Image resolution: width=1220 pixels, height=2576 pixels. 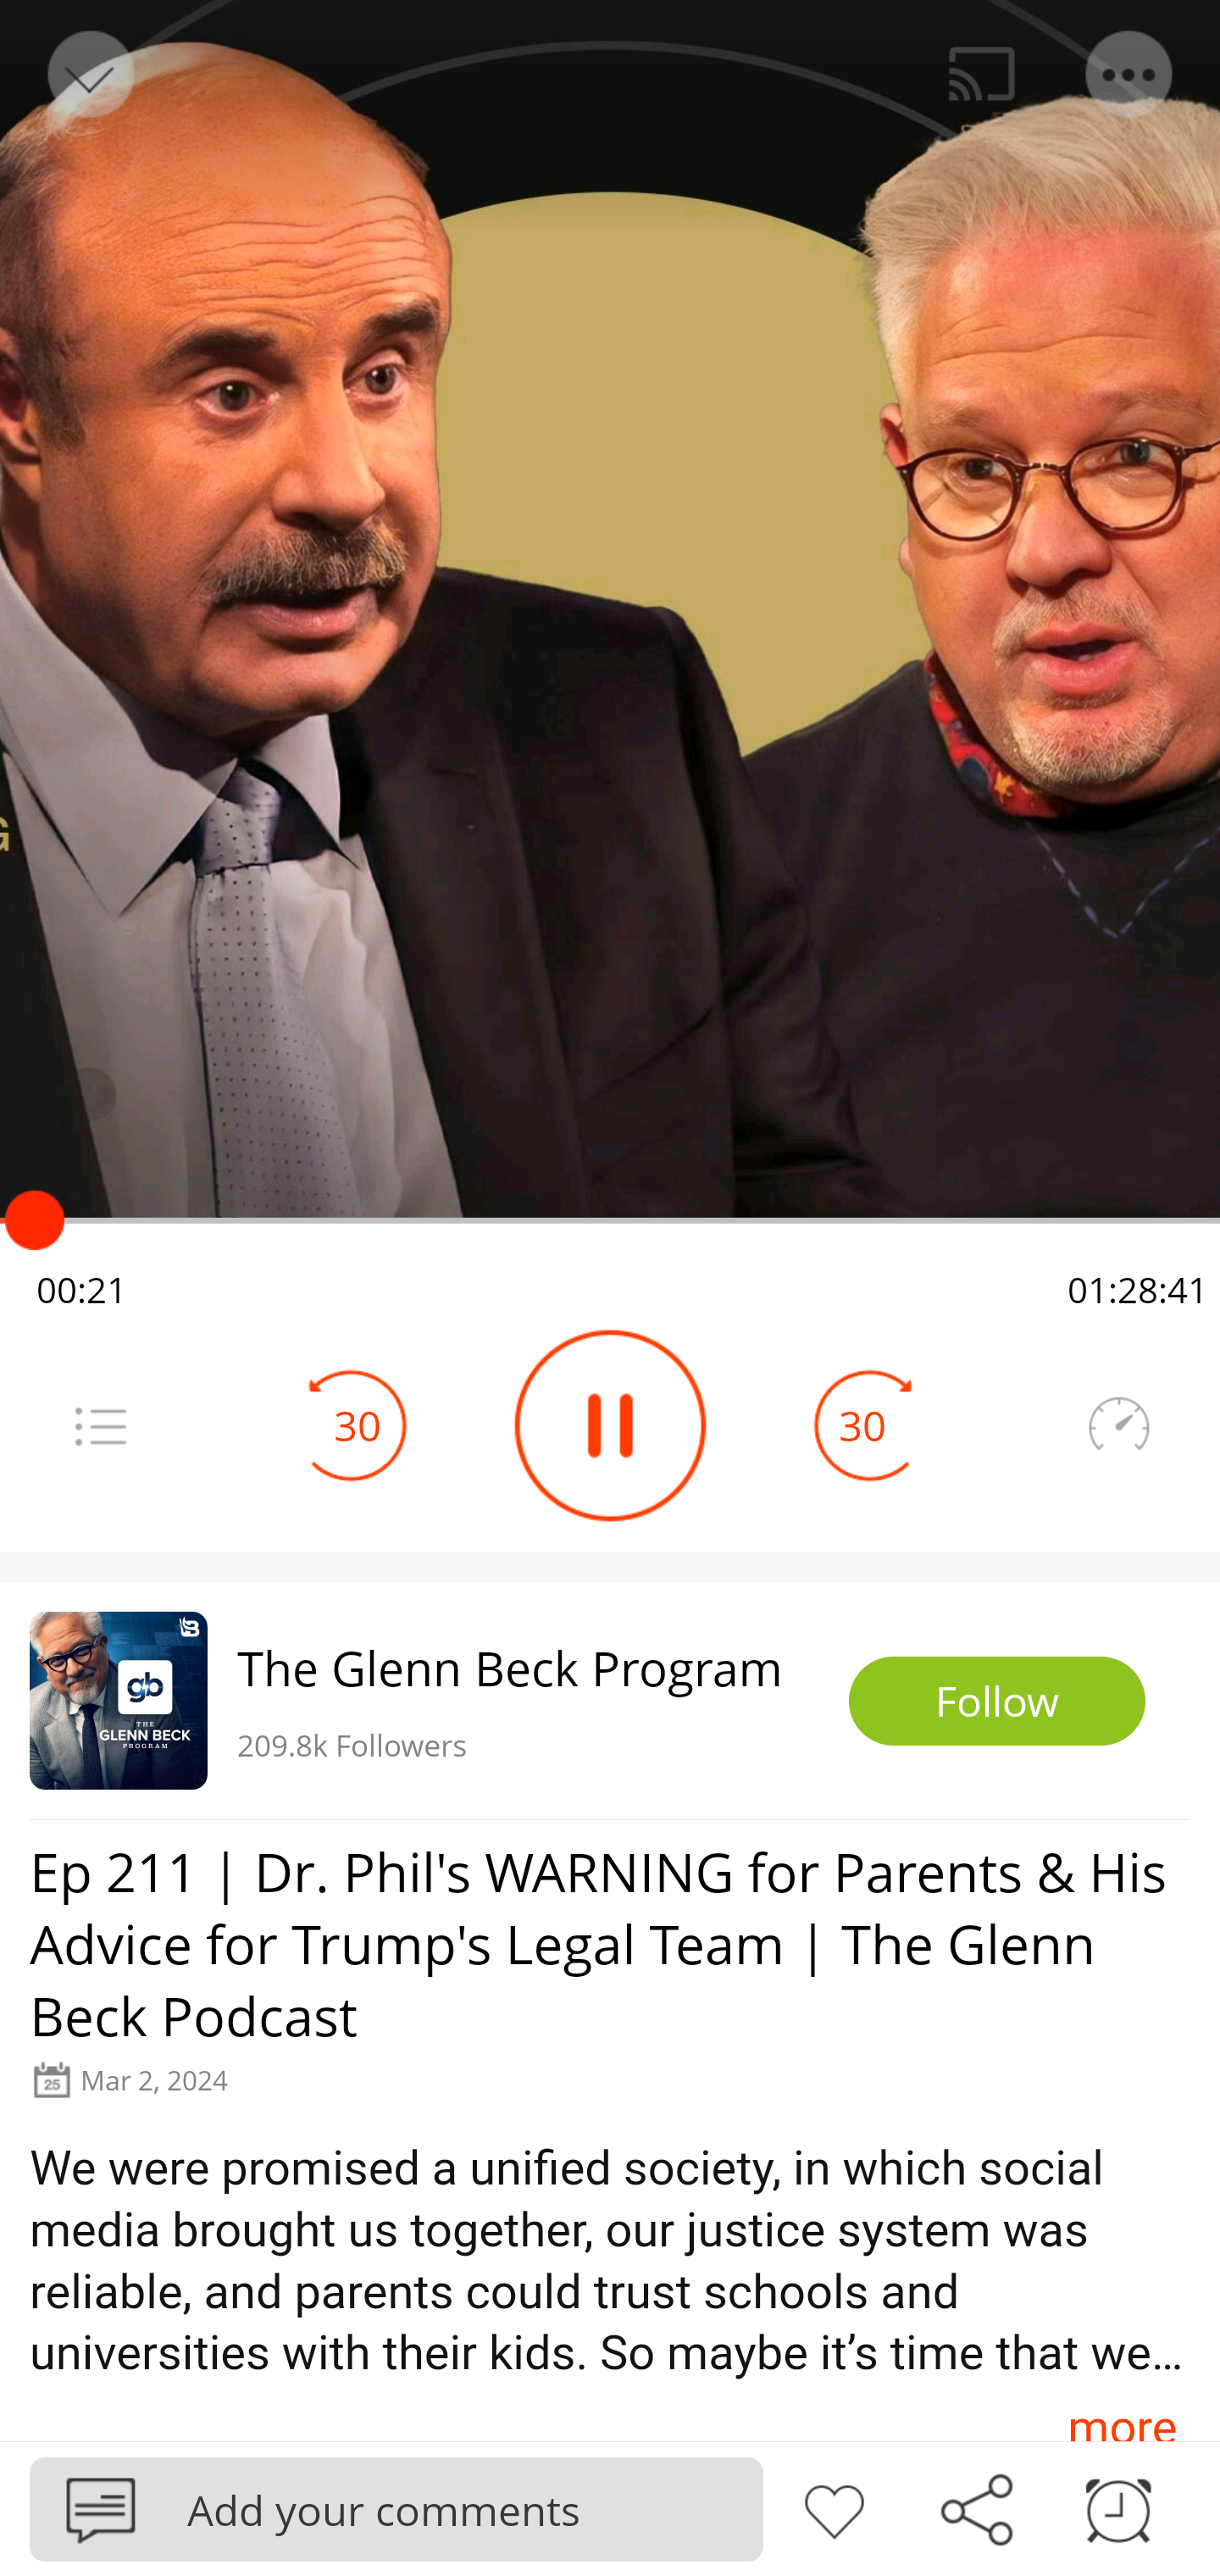 I want to click on Like, so click(x=834, y=2507).